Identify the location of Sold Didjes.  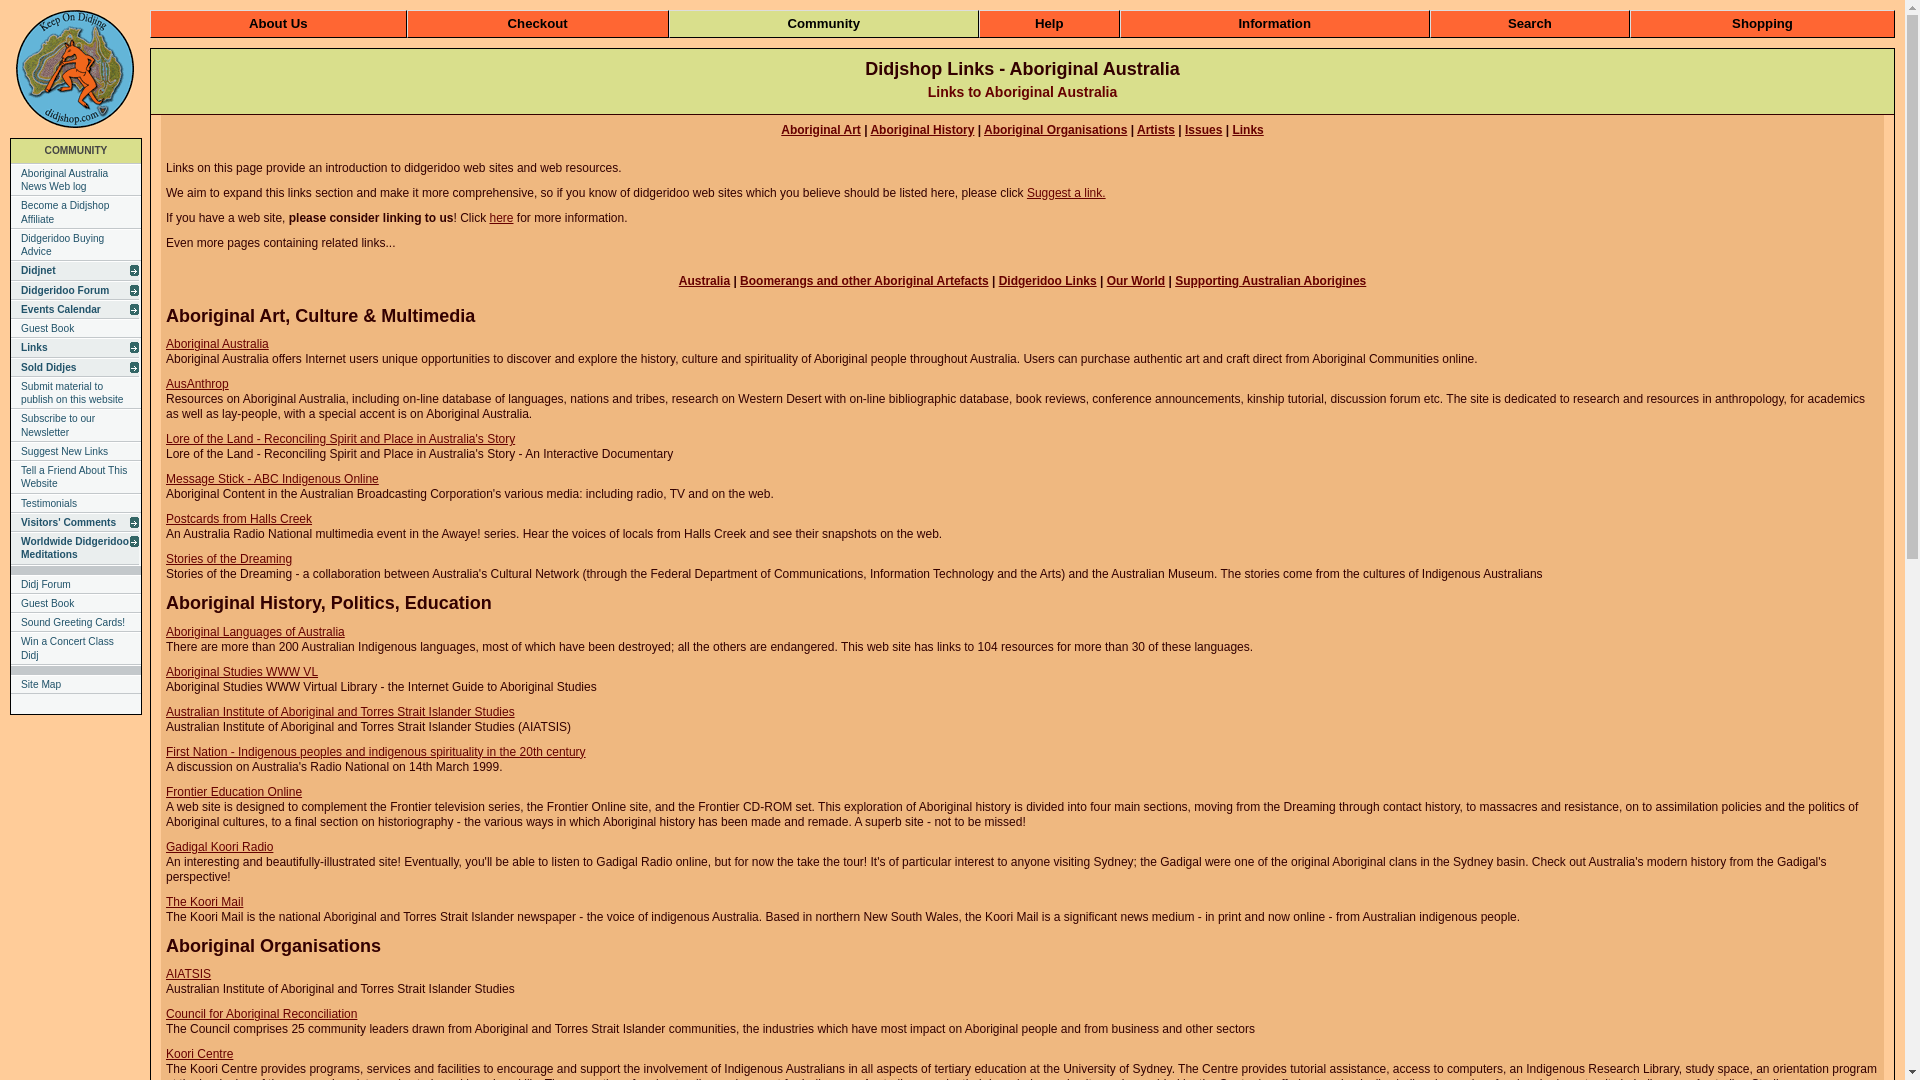
(75, 368).